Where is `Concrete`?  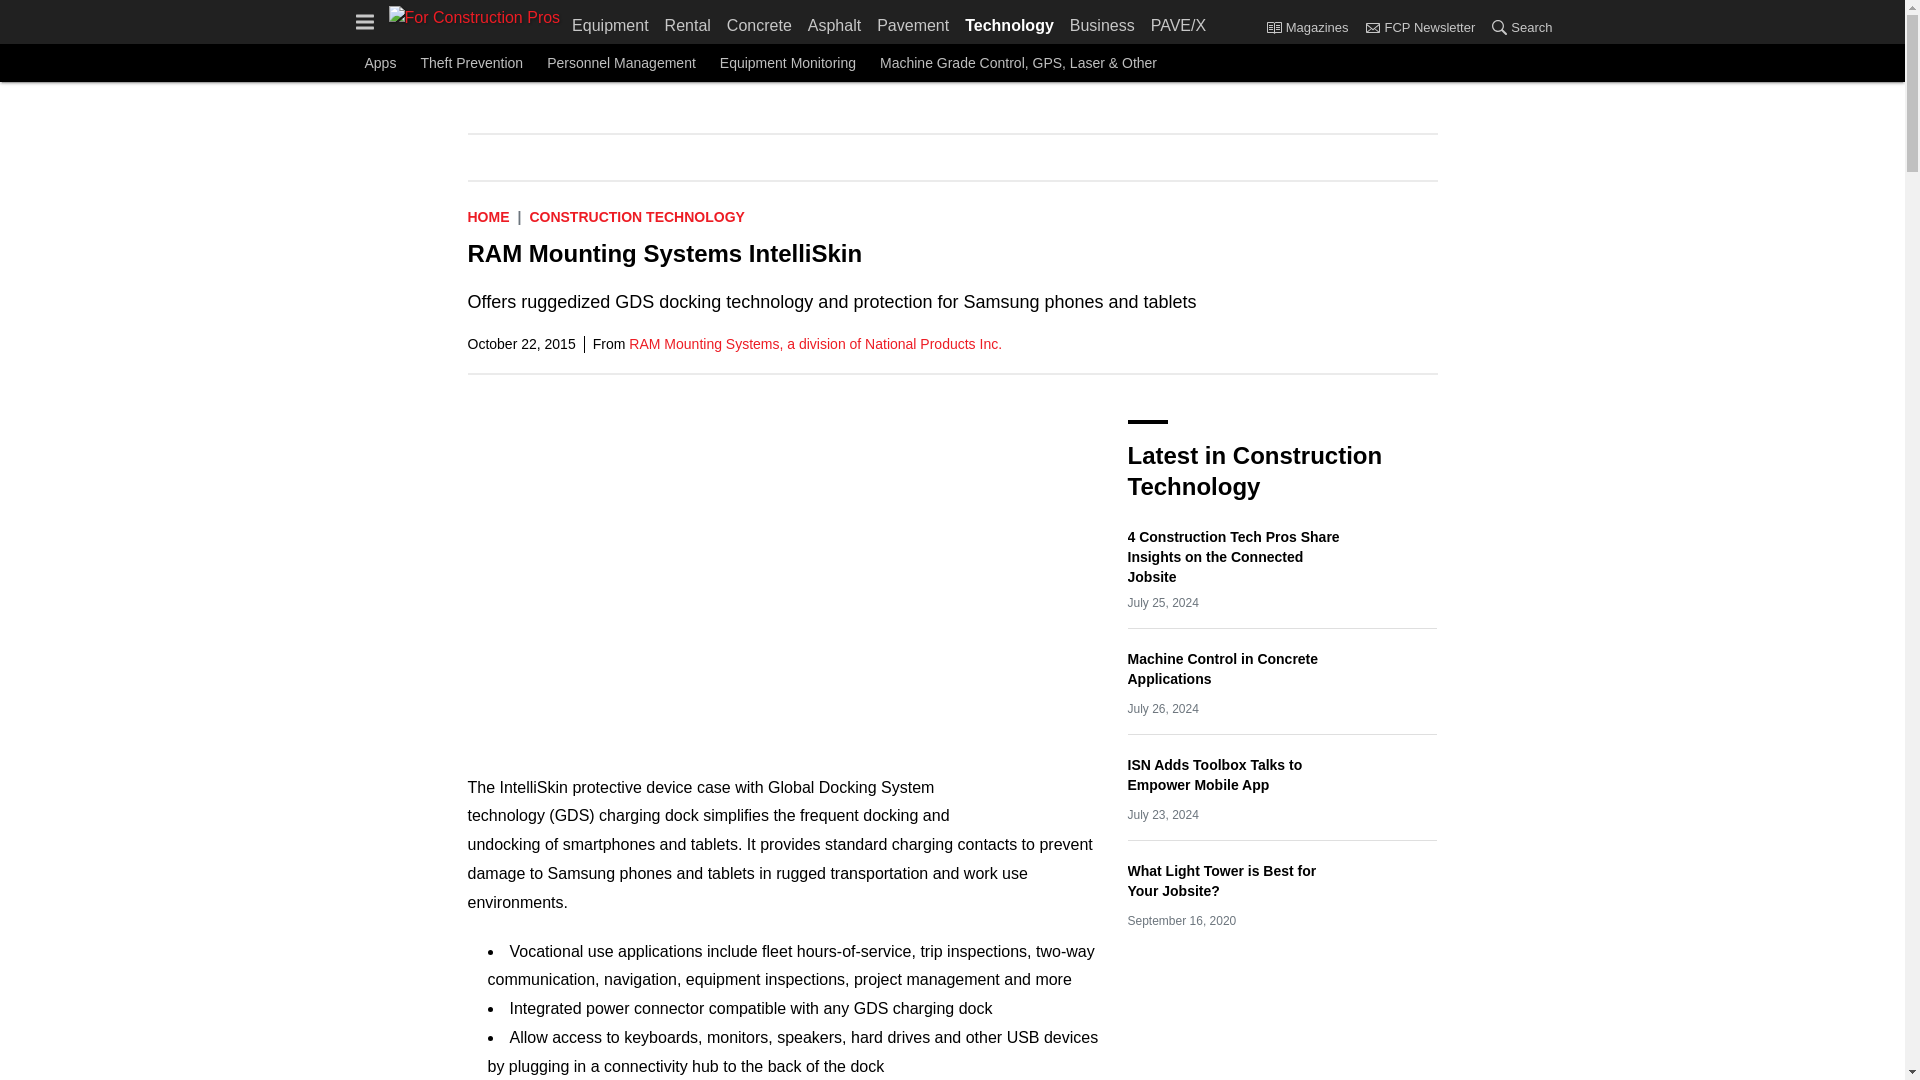
Concrete is located at coordinates (759, 22).